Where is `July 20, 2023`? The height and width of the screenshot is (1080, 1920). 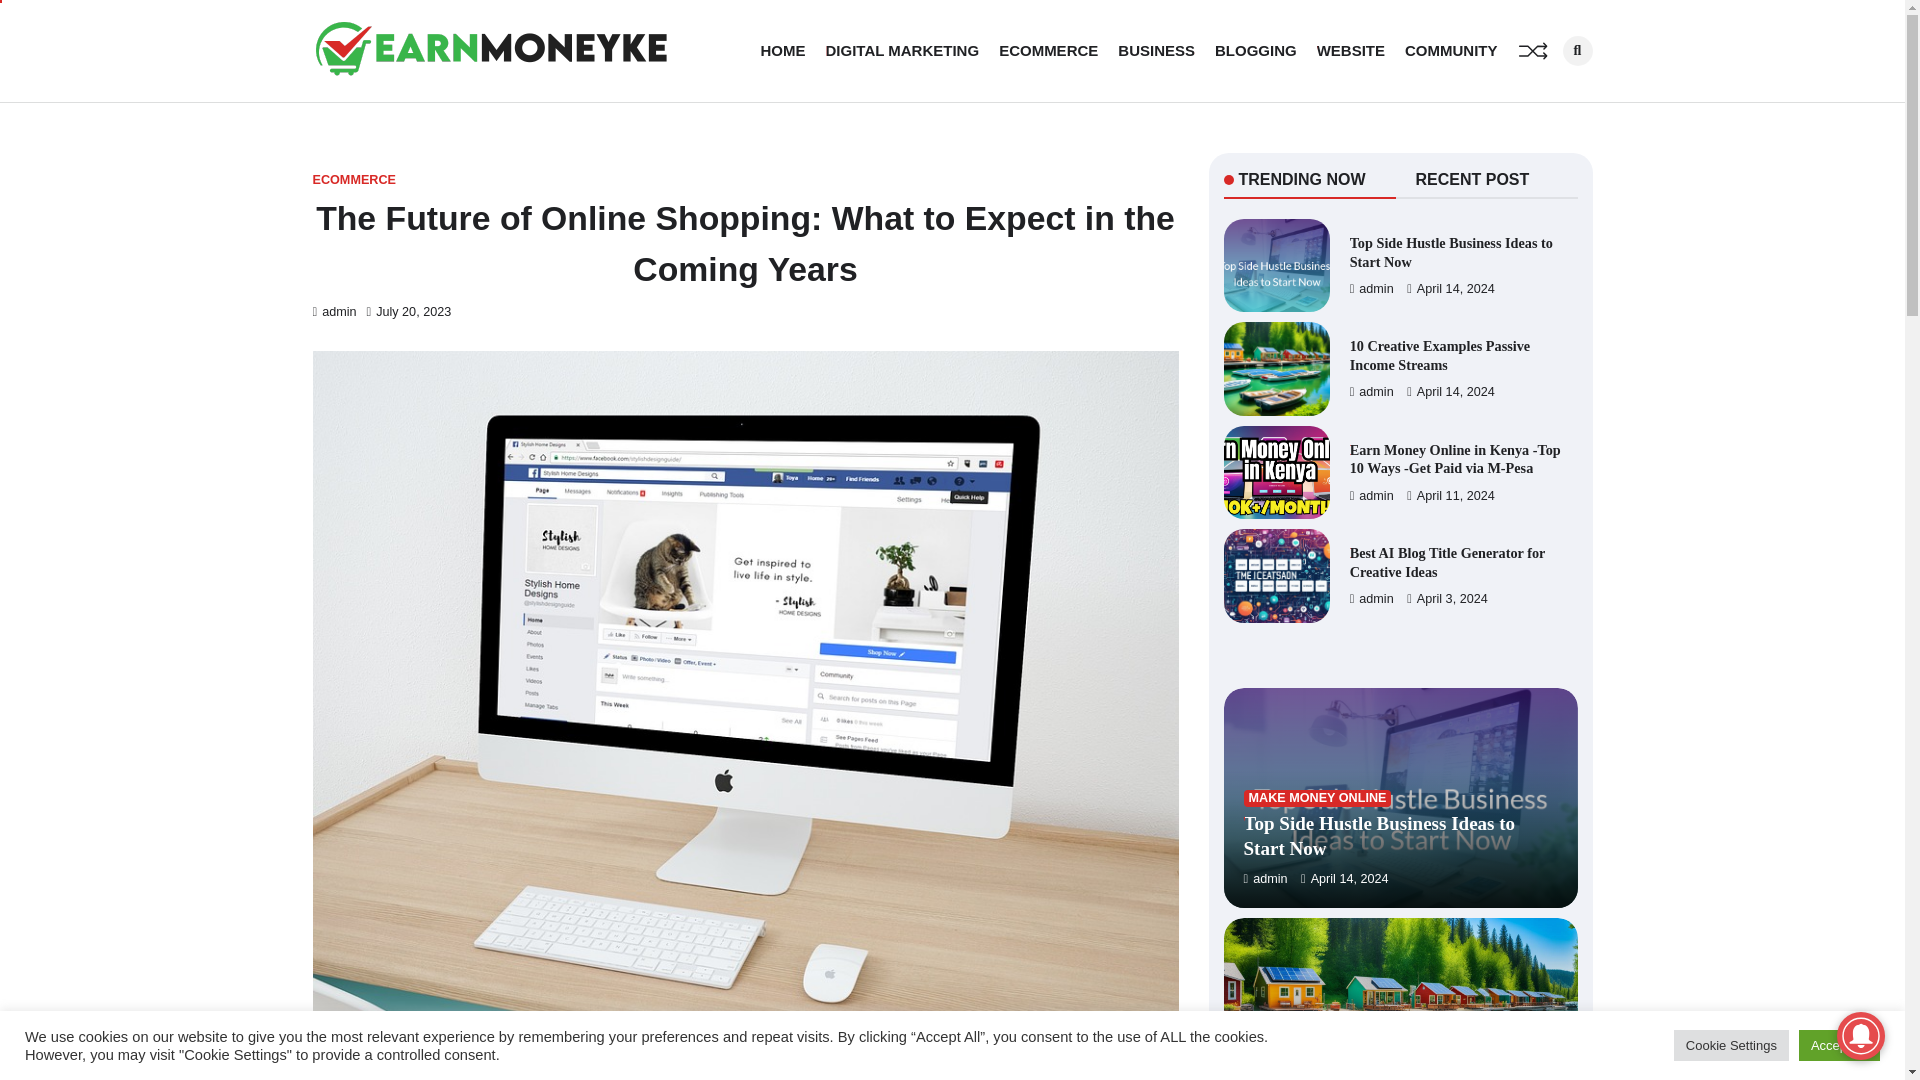
July 20, 2023 is located at coordinates (408, 311).